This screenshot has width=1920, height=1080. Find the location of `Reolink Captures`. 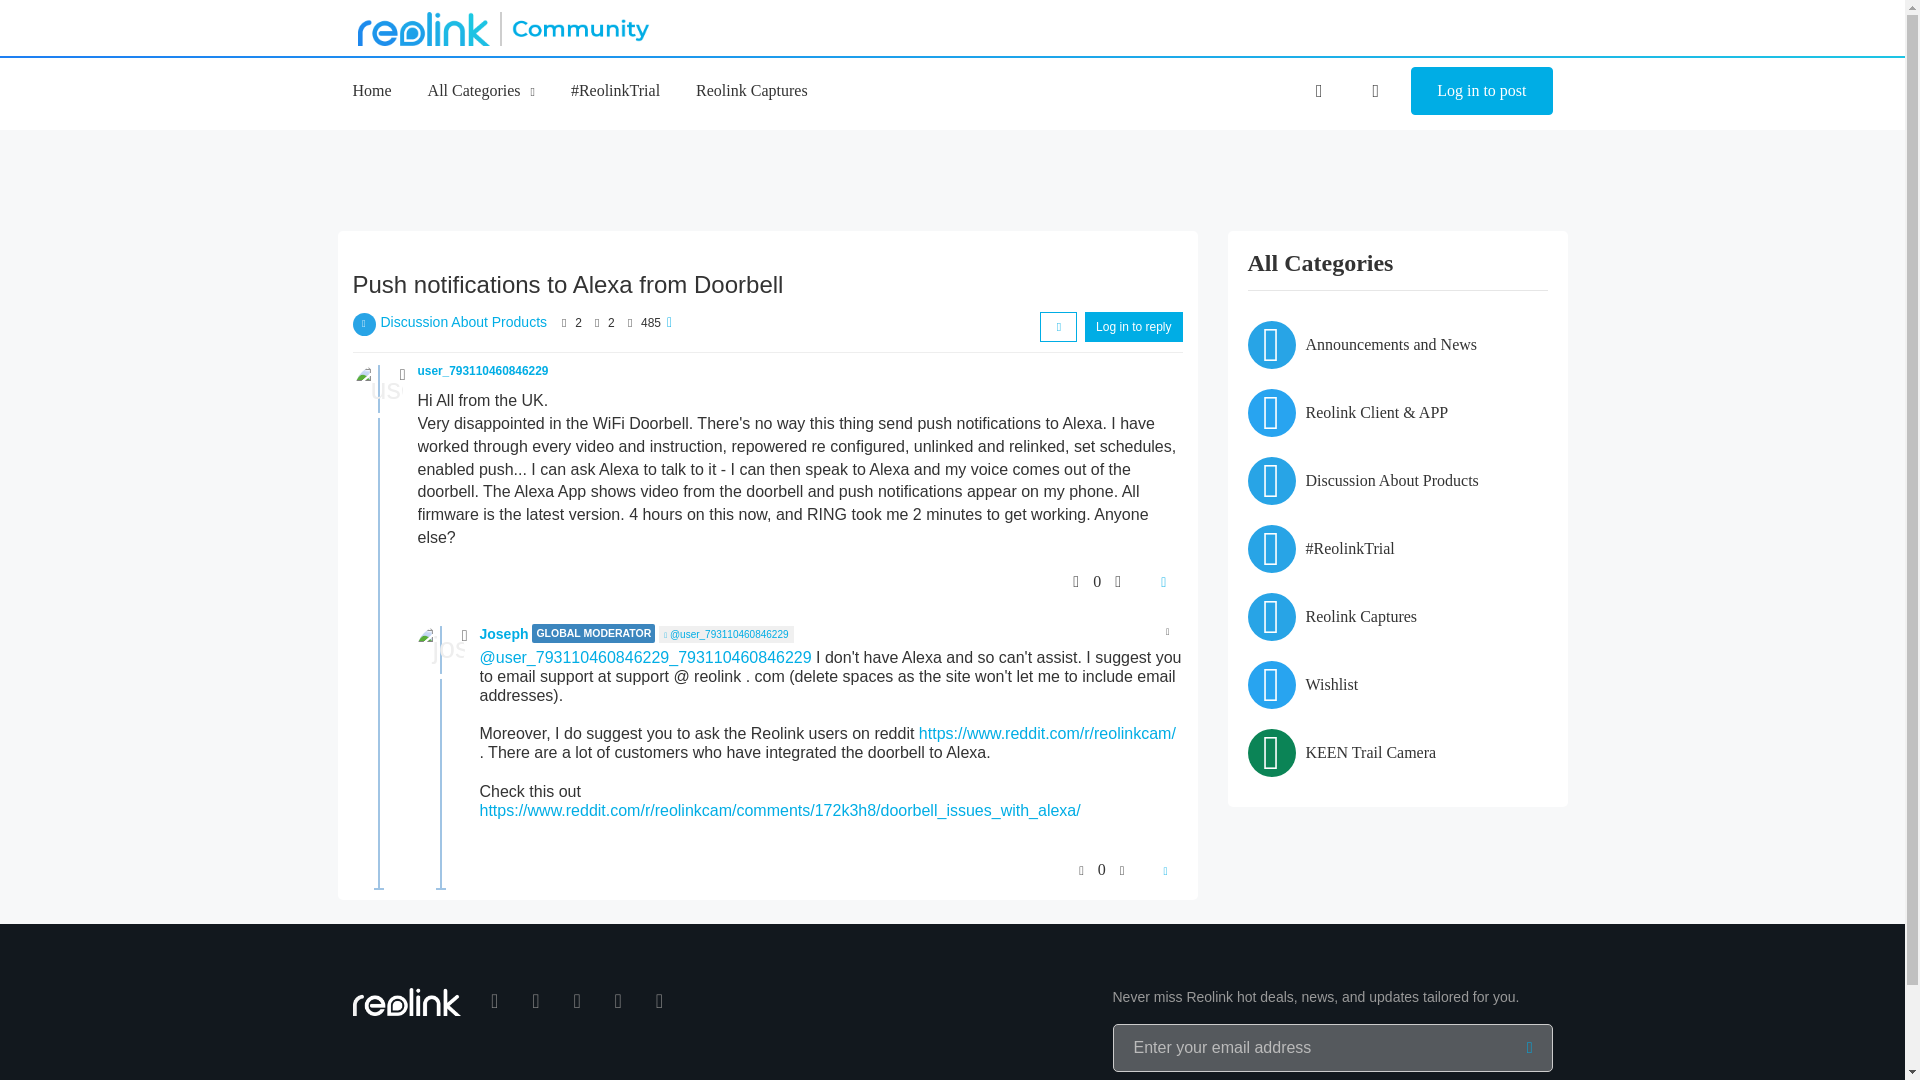

Reolink Captures is located at coordinates (752, 90).